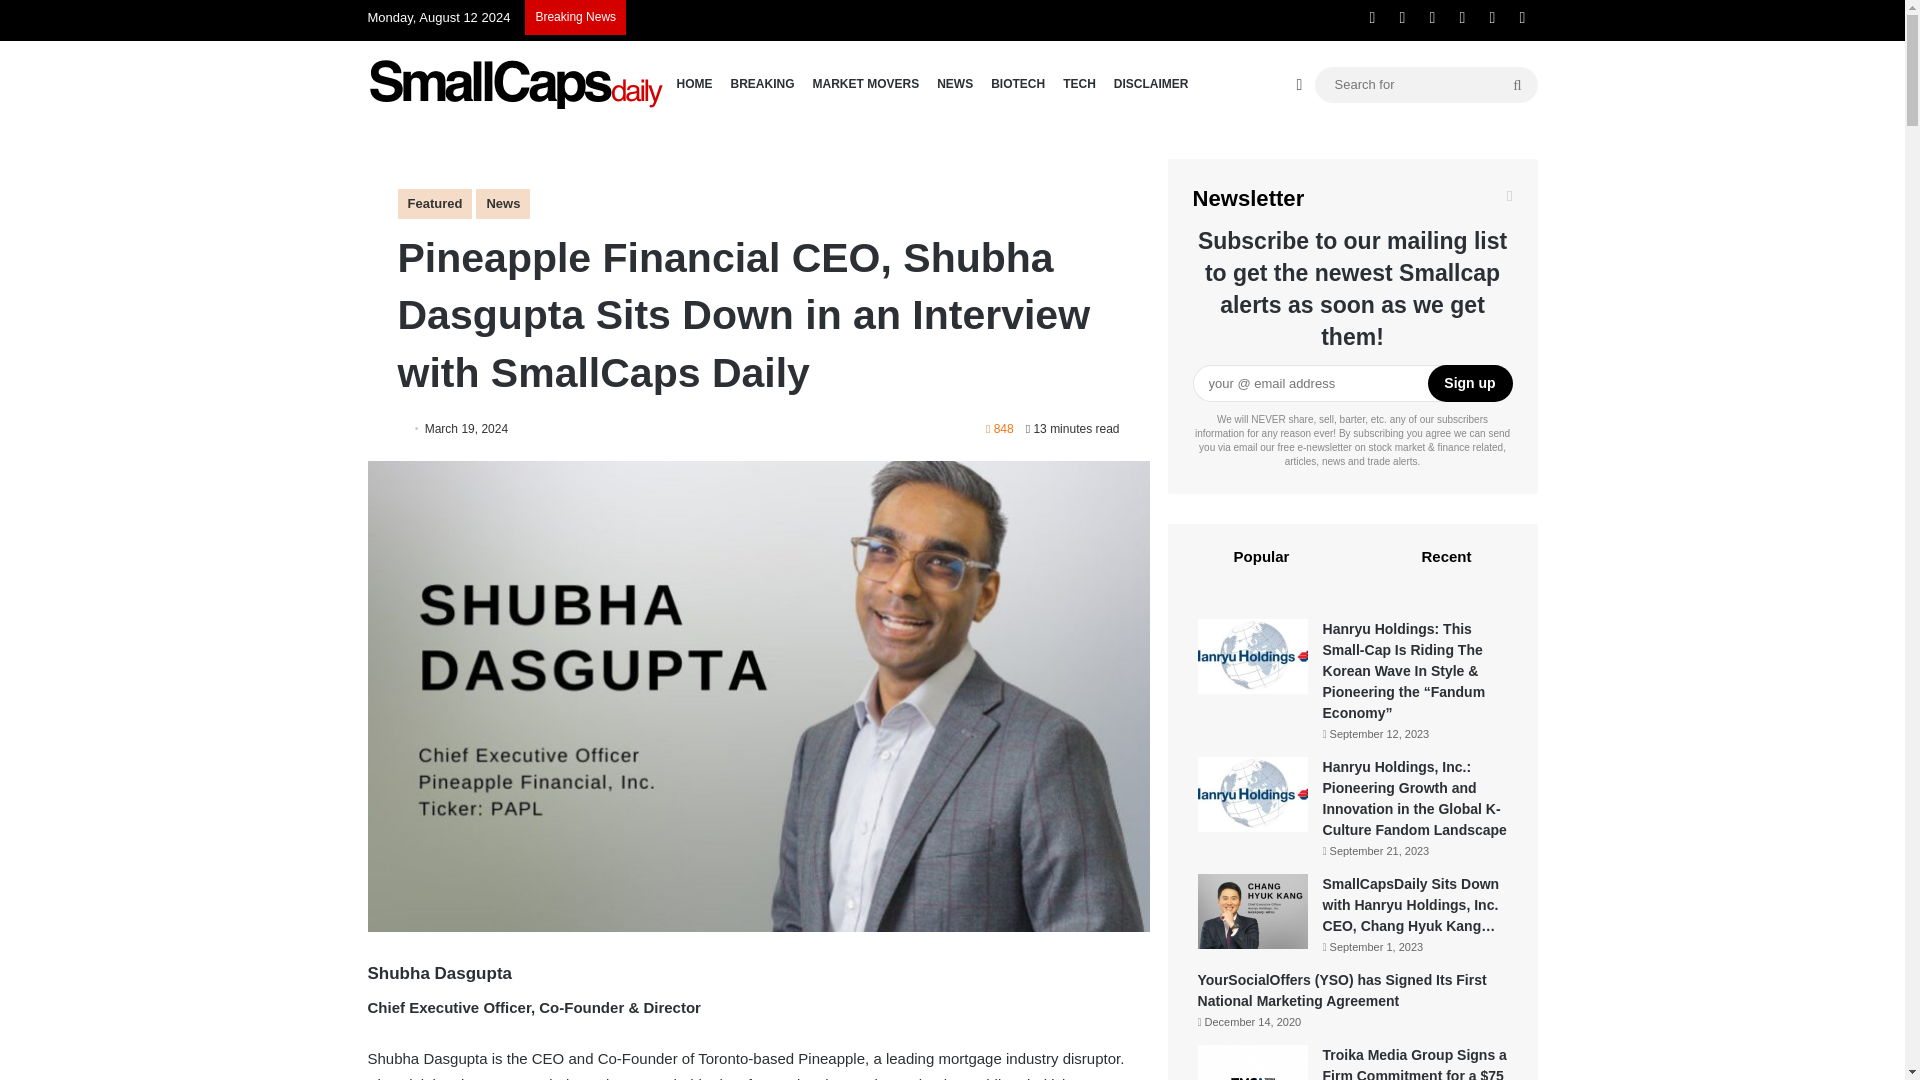  What do you see at coordinates (518, 84) in the screenshot?
I see `SmallCapsDaily` at bounding box center [518, 84].